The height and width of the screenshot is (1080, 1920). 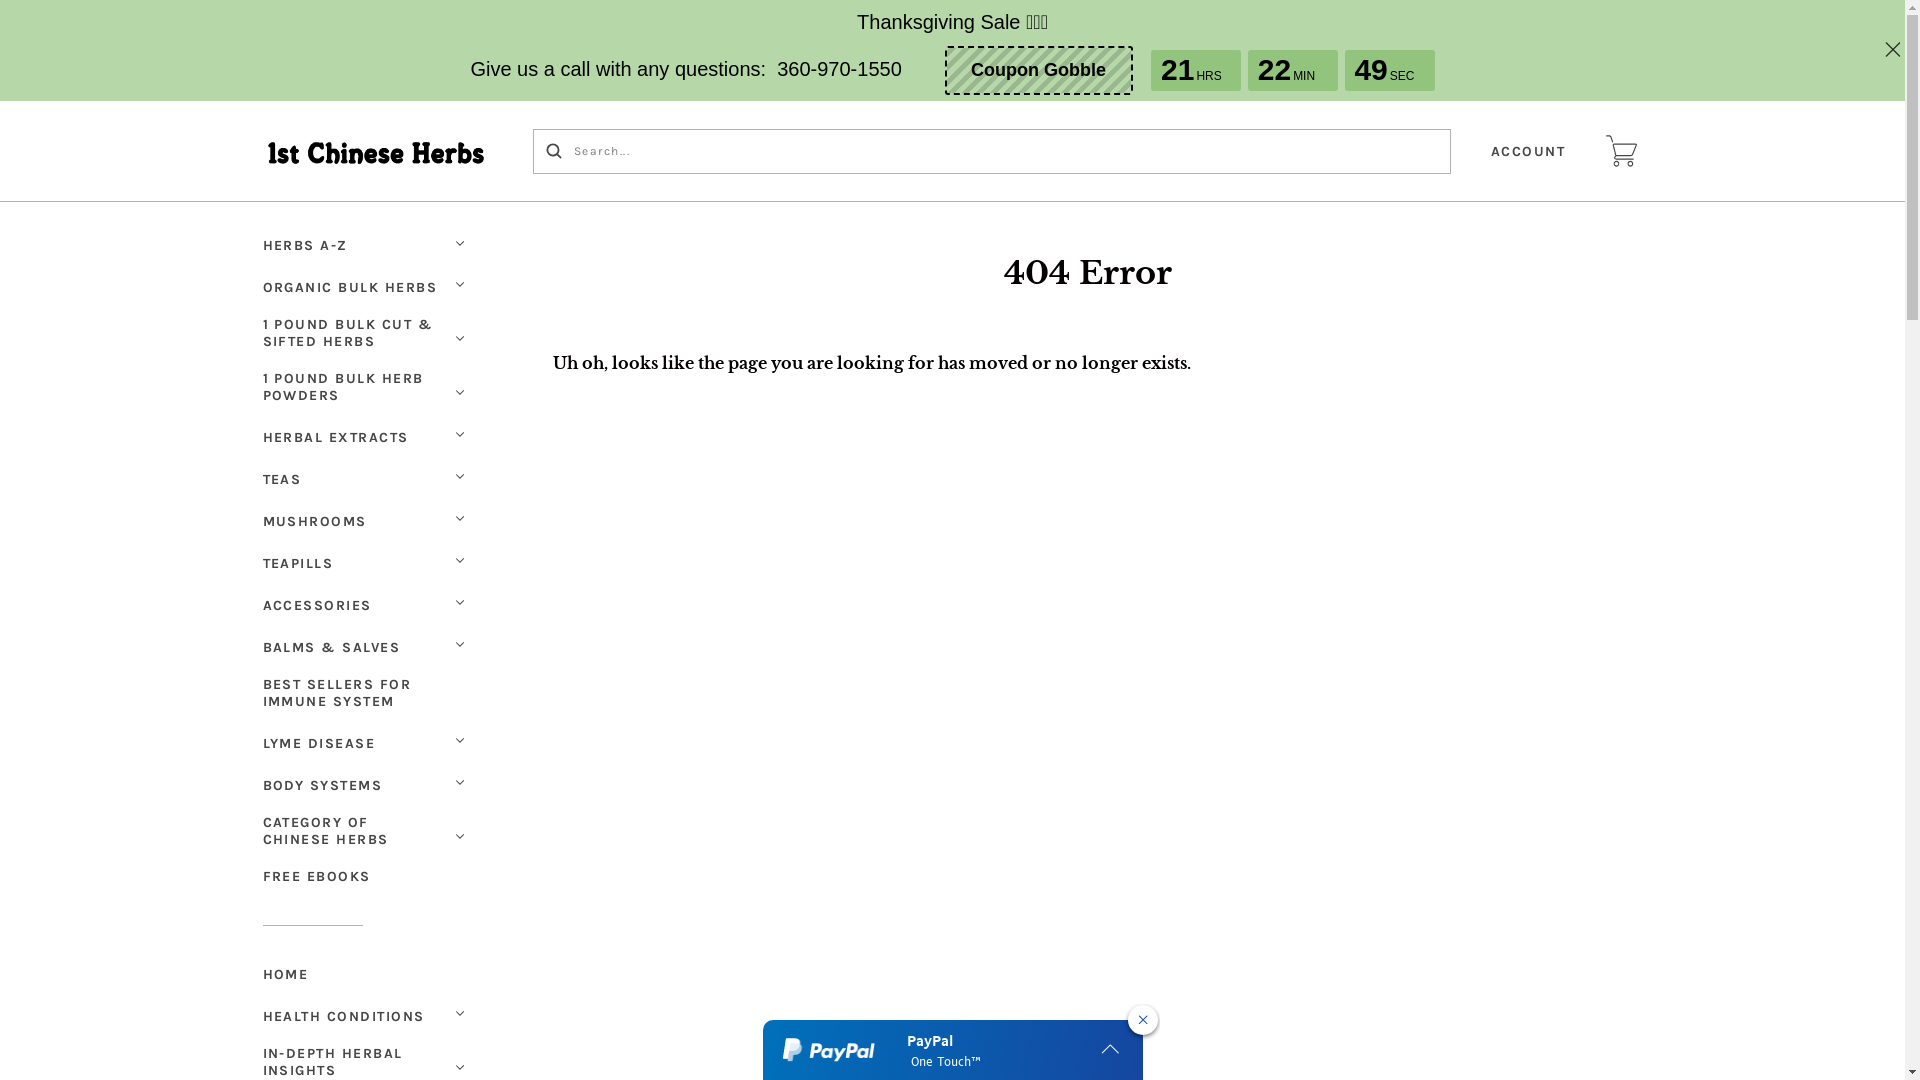 What do you see at coordinates (284, 480) in the screenshot?
I see `TEAS` at bounding box center [284, 480].